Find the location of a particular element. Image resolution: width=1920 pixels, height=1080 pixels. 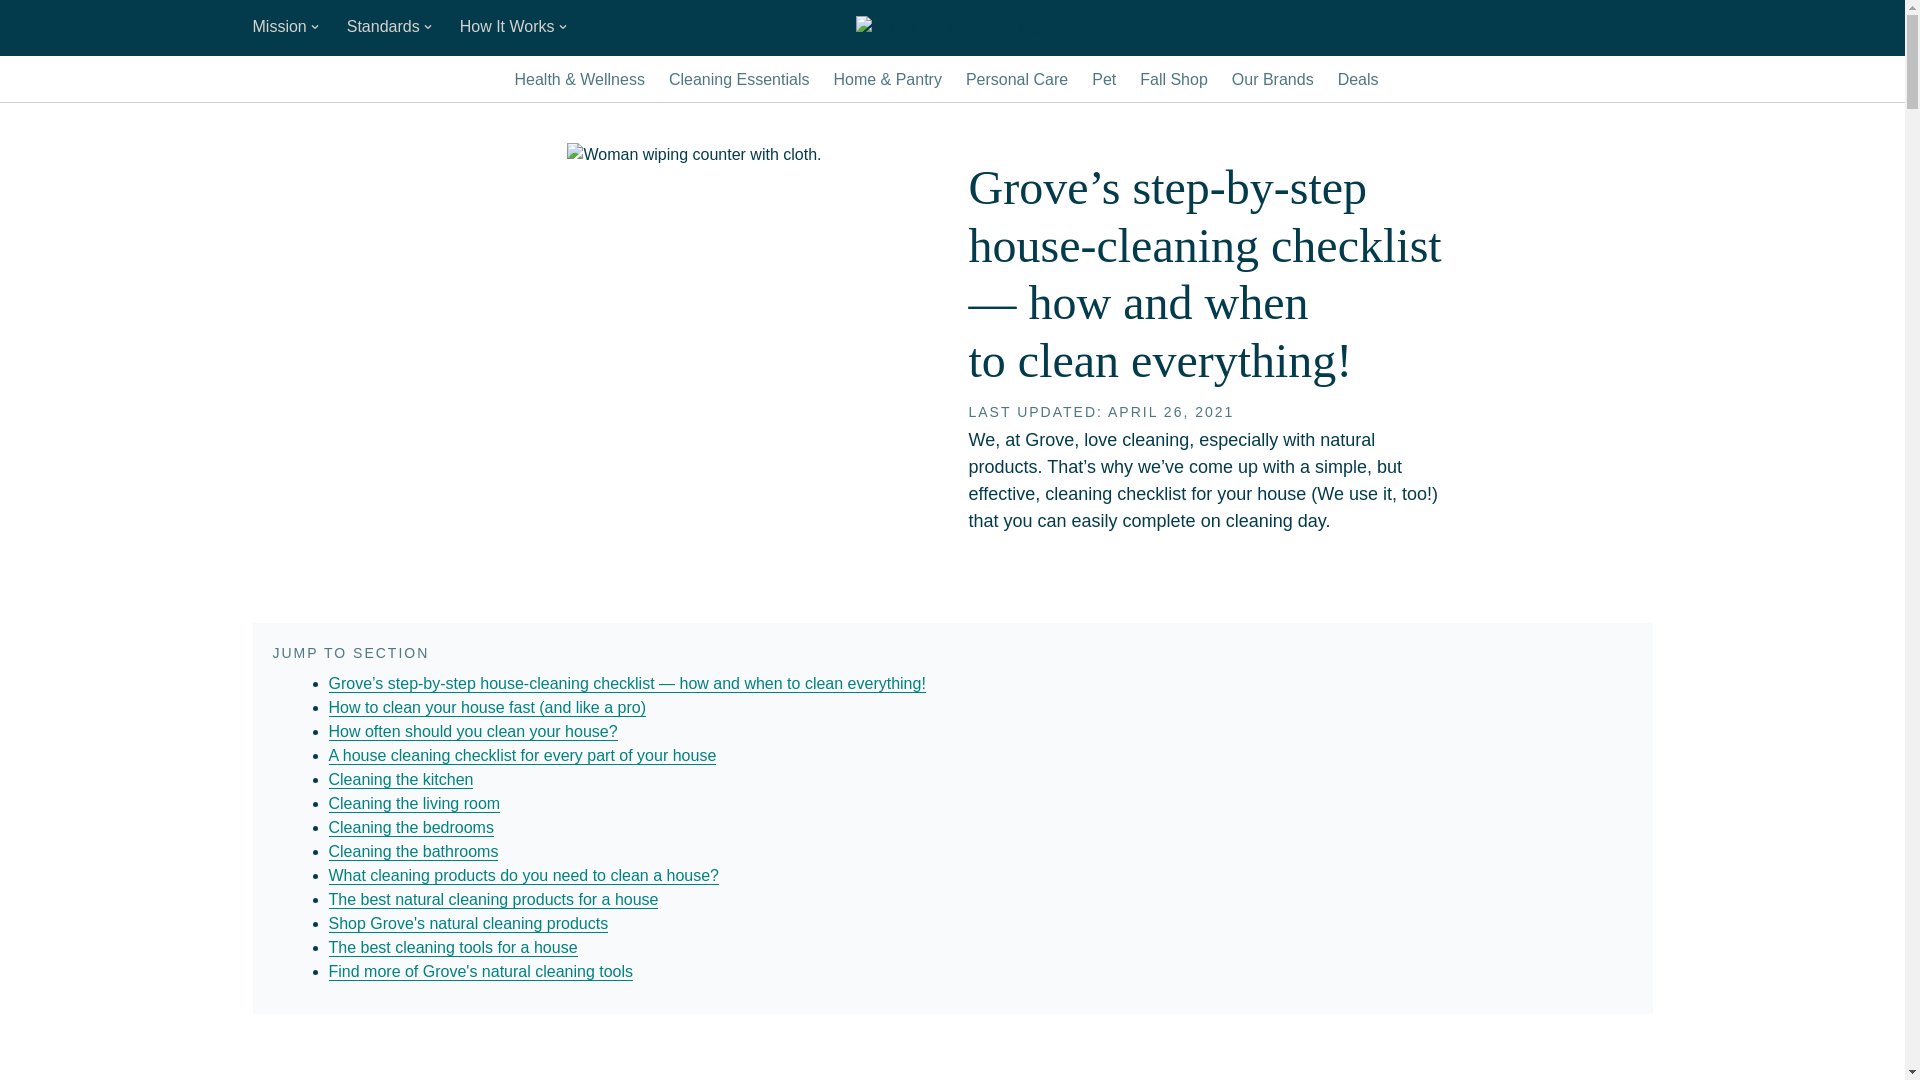

How often should you clean your house? is located at coordinates (472, 731).